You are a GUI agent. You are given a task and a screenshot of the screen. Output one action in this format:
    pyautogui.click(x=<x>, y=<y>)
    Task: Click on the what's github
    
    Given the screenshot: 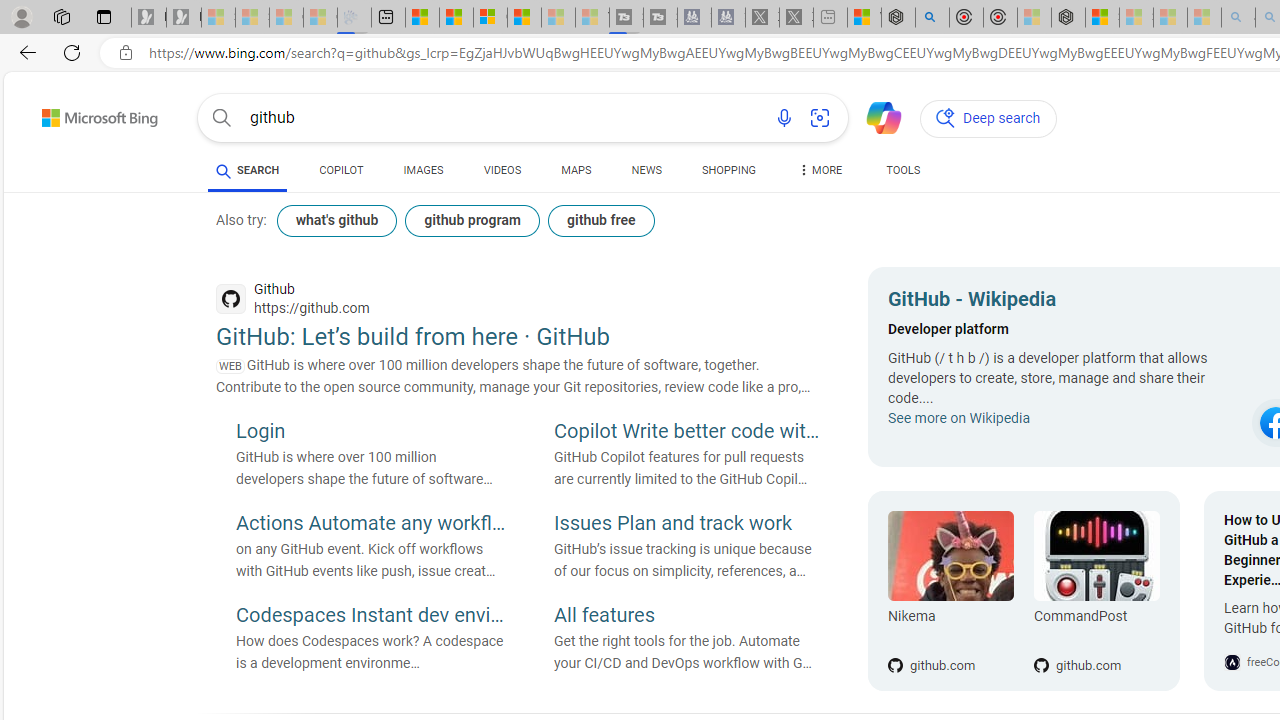 What is the action you would take?
    pyautogui.click(x=336, y=220)
    